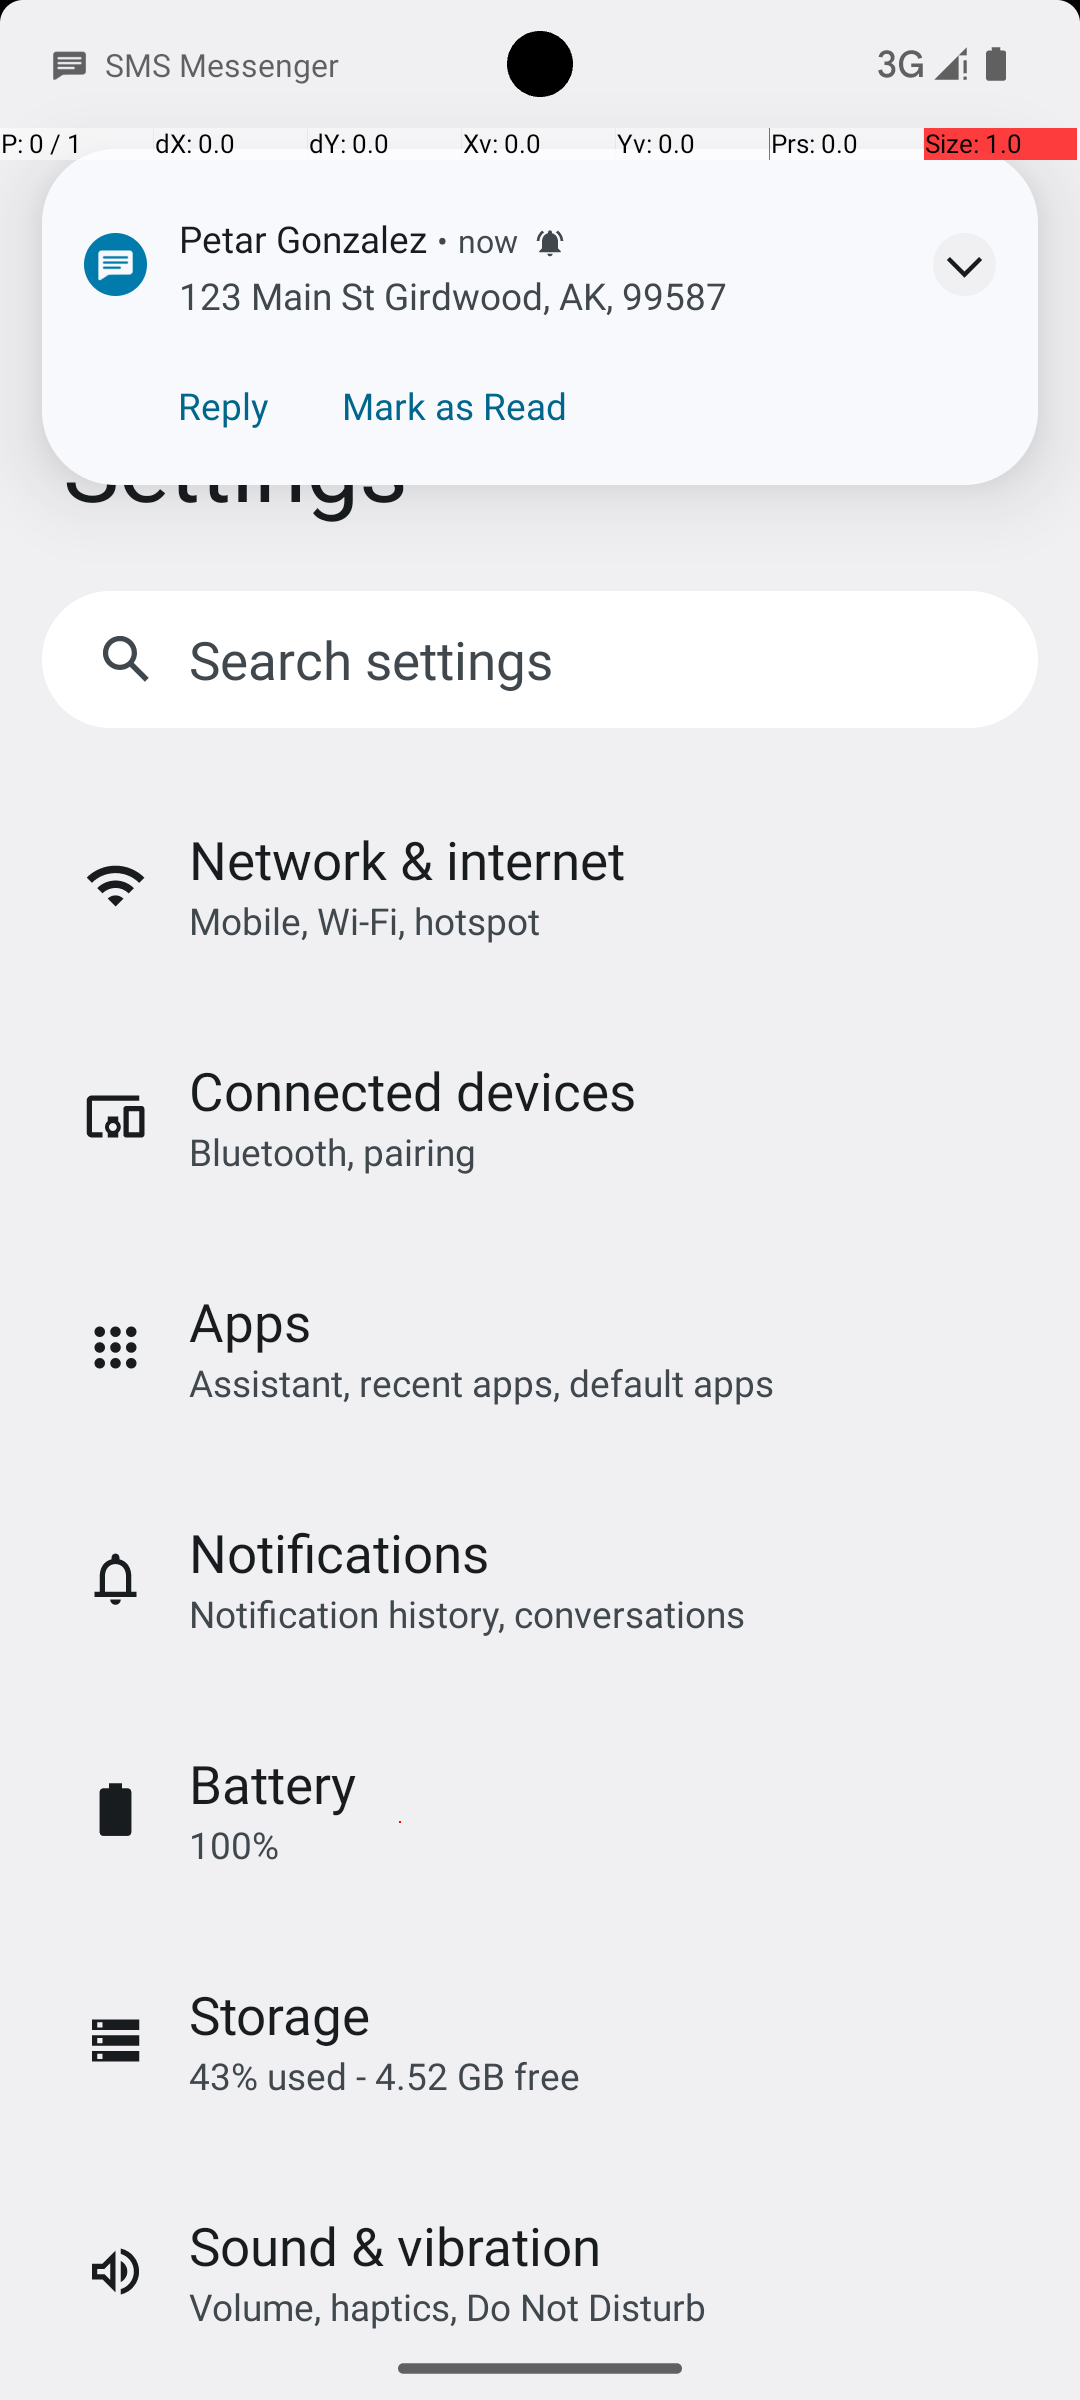  What do you see at coordinates (303, 238) in the screenshot?
I see `Petar Gonzalez` at bounding box center [303, 238].